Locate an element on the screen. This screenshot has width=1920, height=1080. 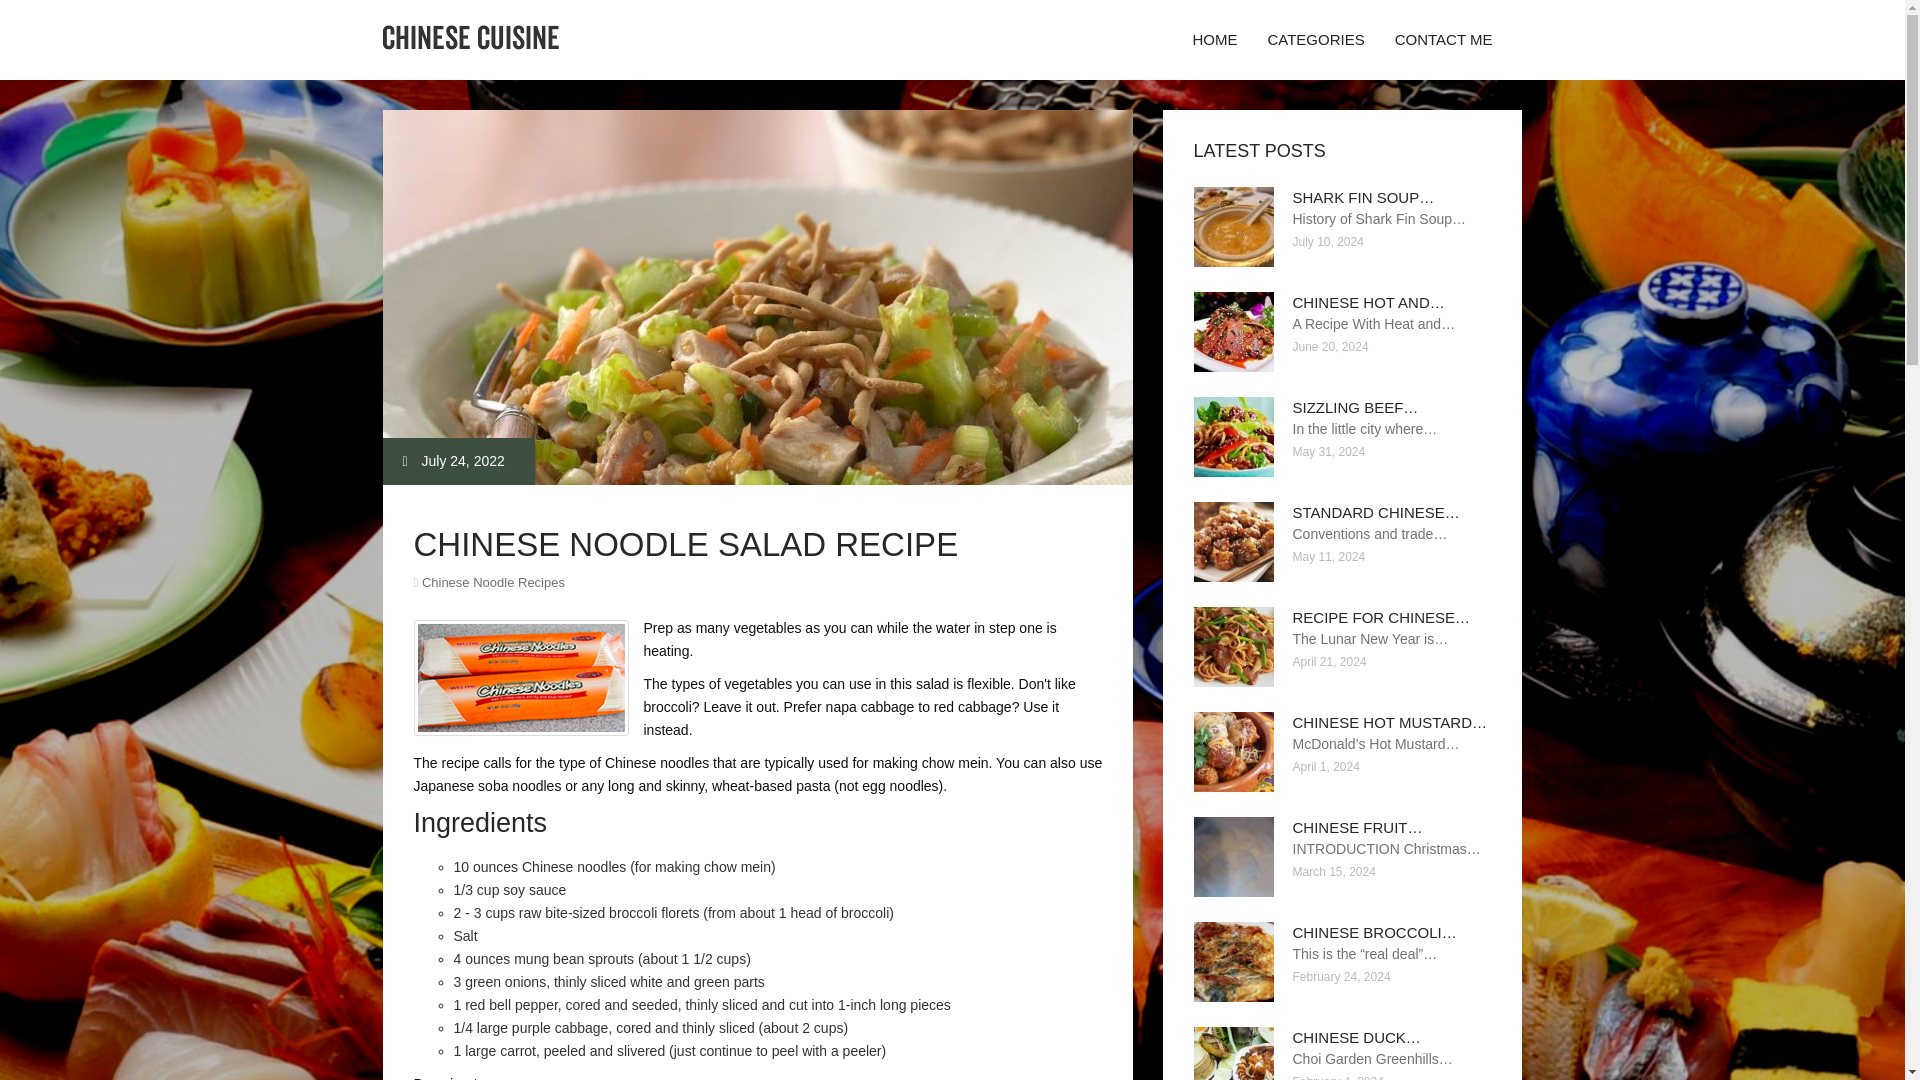
CATEGORIES is located at coordinates (1314, 40).